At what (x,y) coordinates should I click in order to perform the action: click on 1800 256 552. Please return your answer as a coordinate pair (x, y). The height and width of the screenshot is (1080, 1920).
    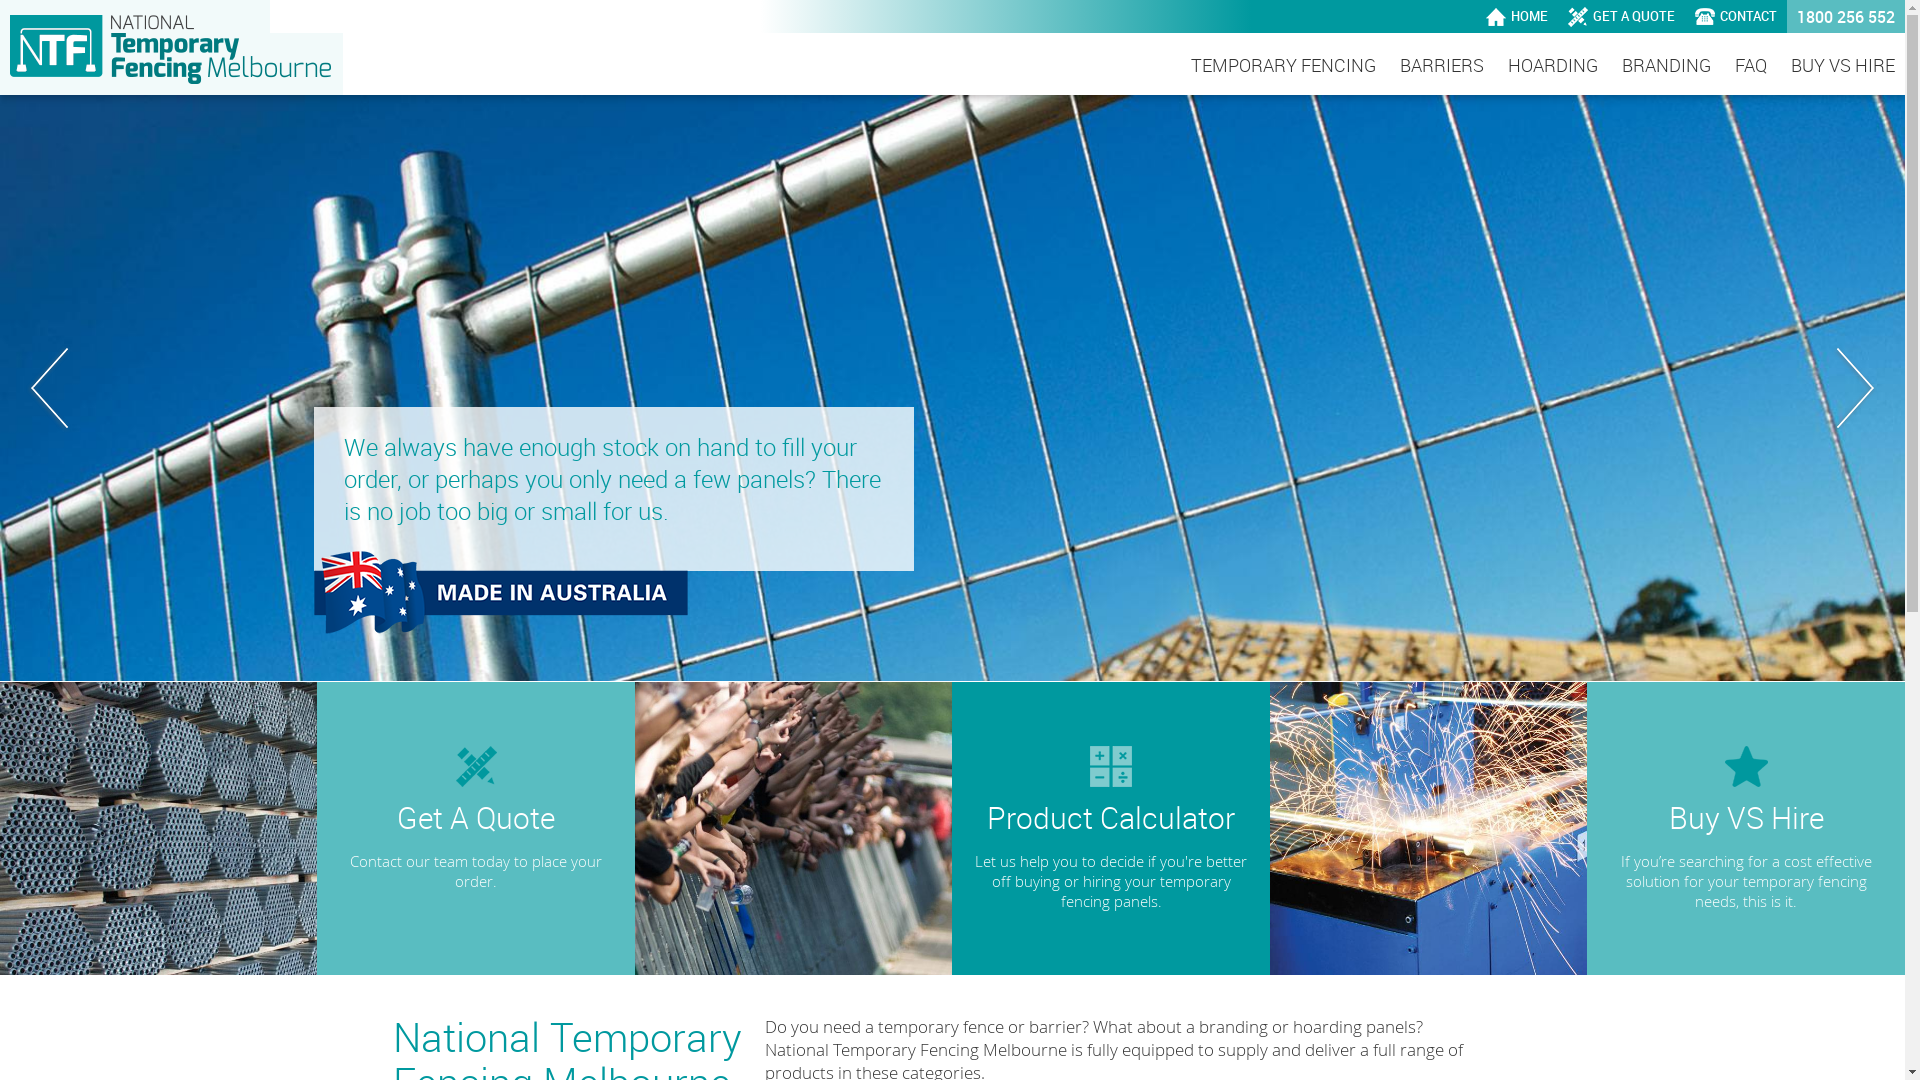
    Looking at the image, I should click on (1846, 16).